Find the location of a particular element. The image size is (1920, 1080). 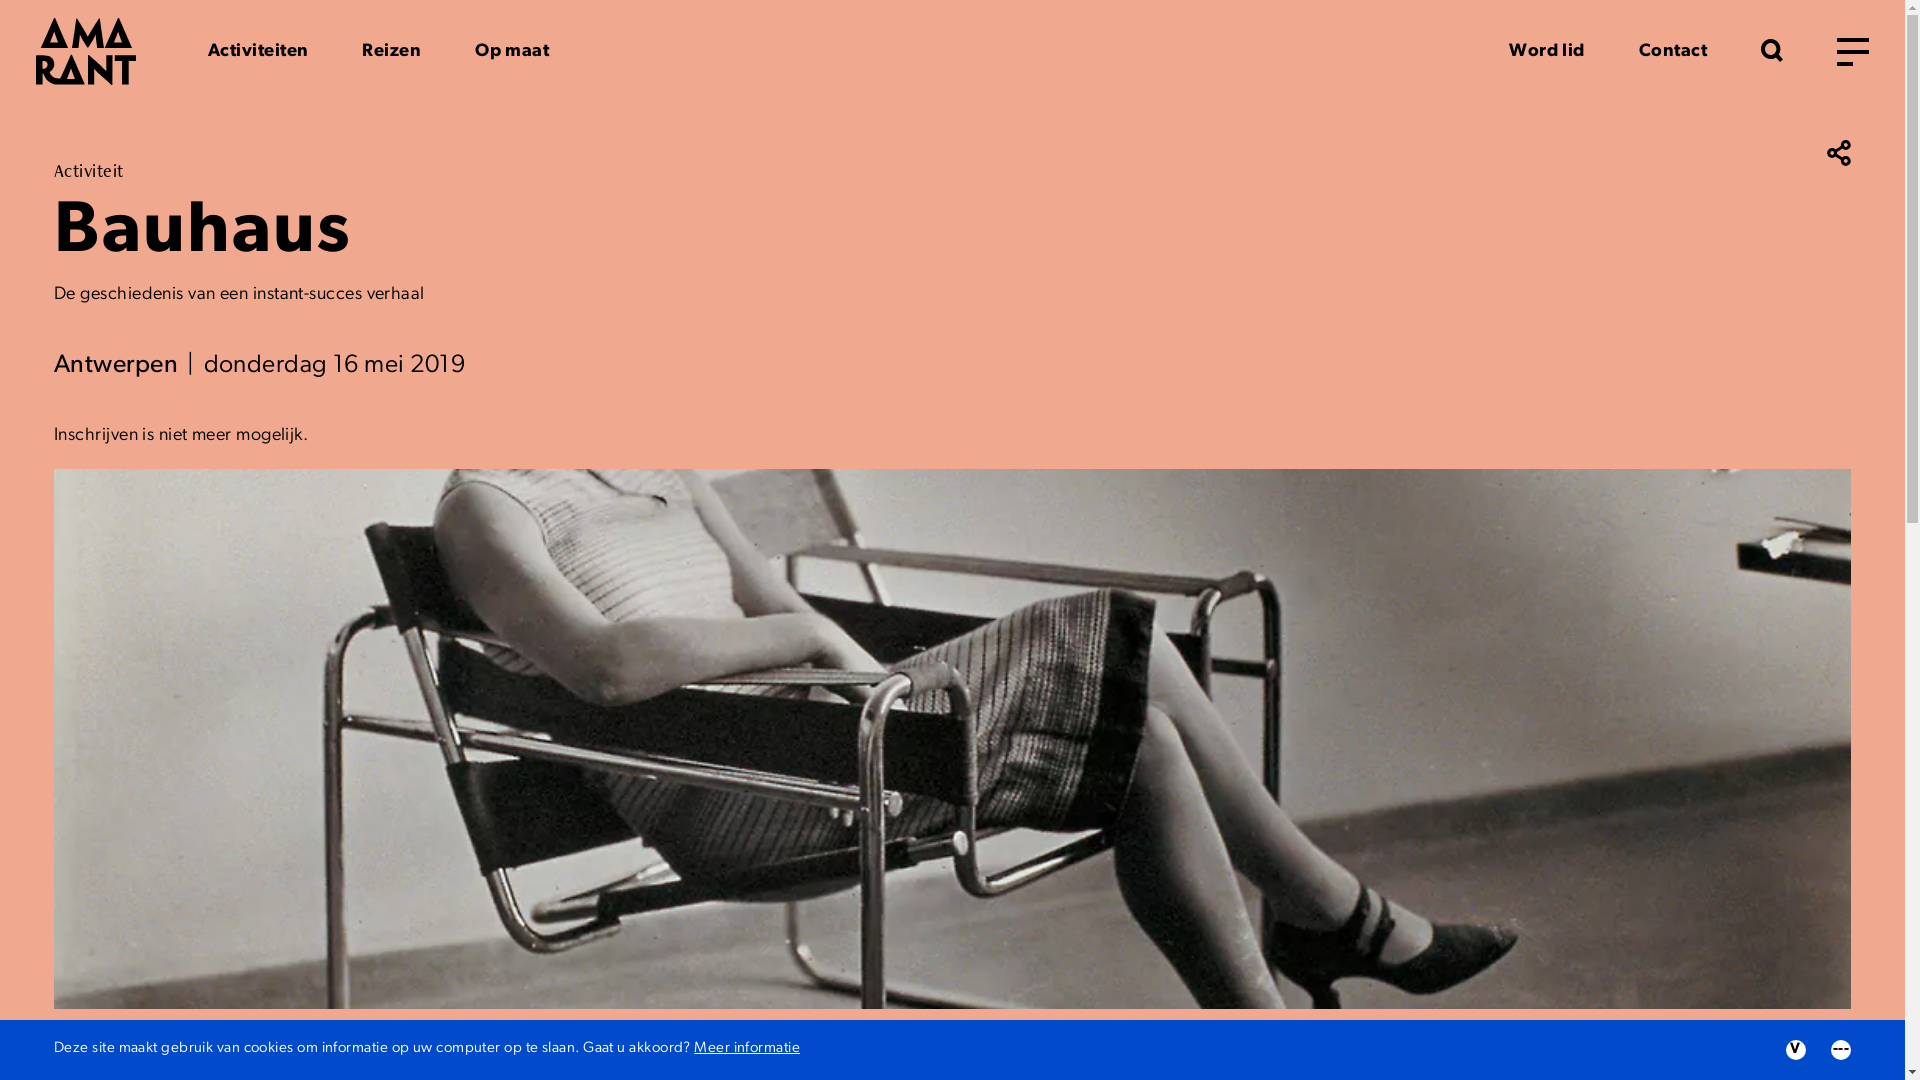

Word lid is located at coordinates (1547, 52).